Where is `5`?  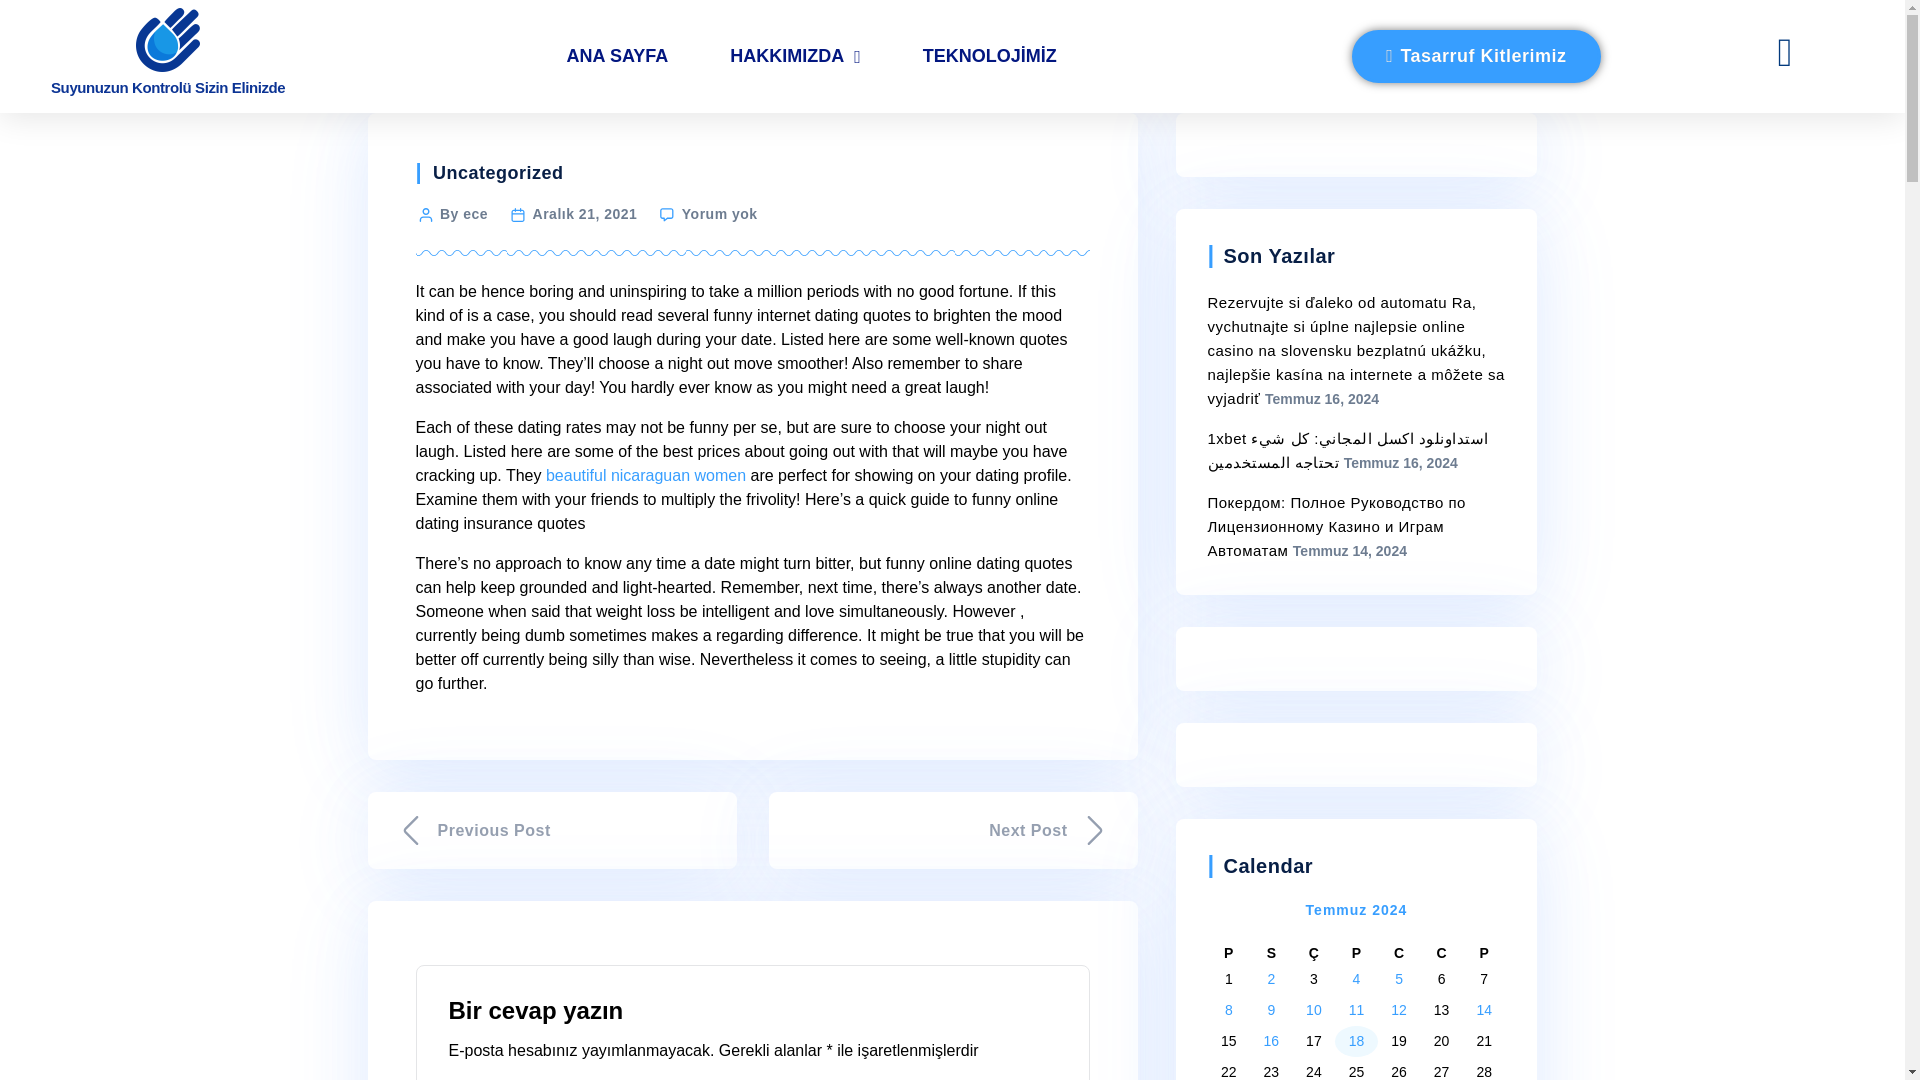 5 is located at coordinates (1399, 978).